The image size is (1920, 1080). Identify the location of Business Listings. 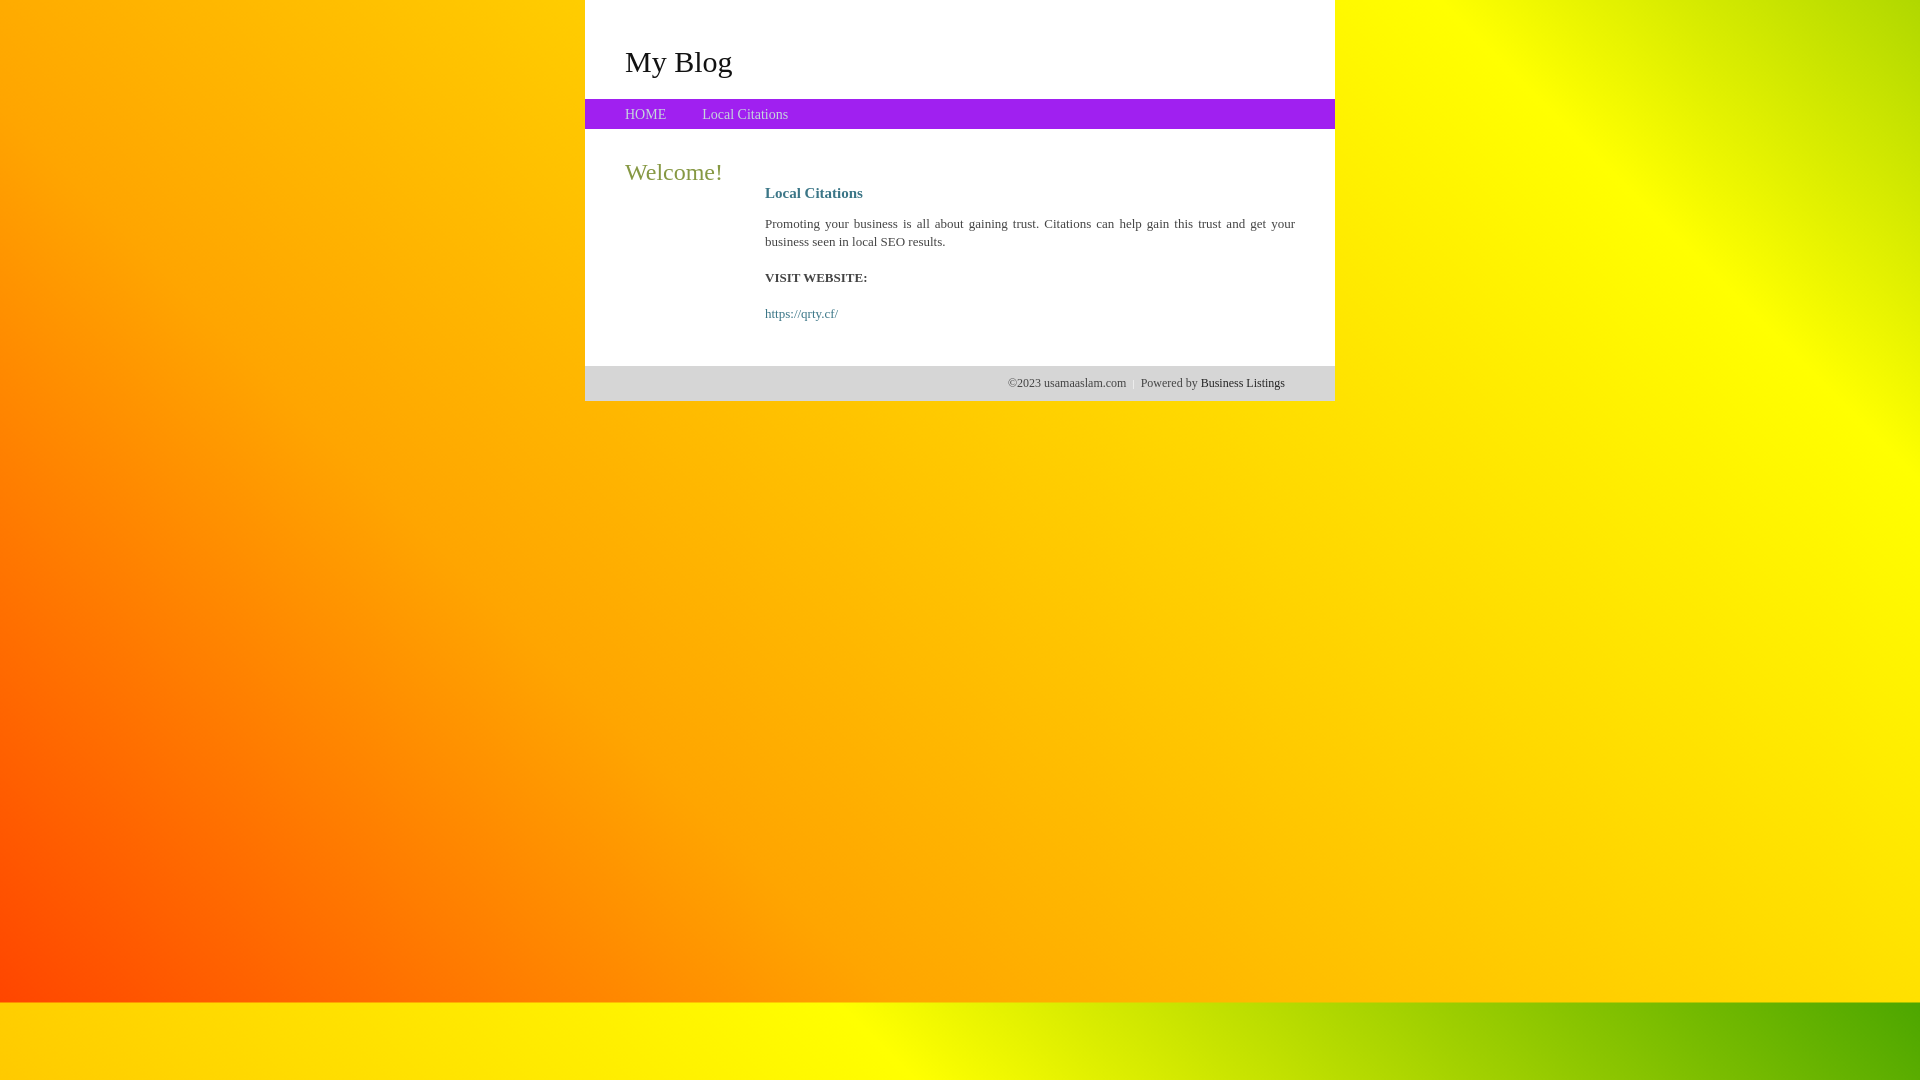
(1243, 383).